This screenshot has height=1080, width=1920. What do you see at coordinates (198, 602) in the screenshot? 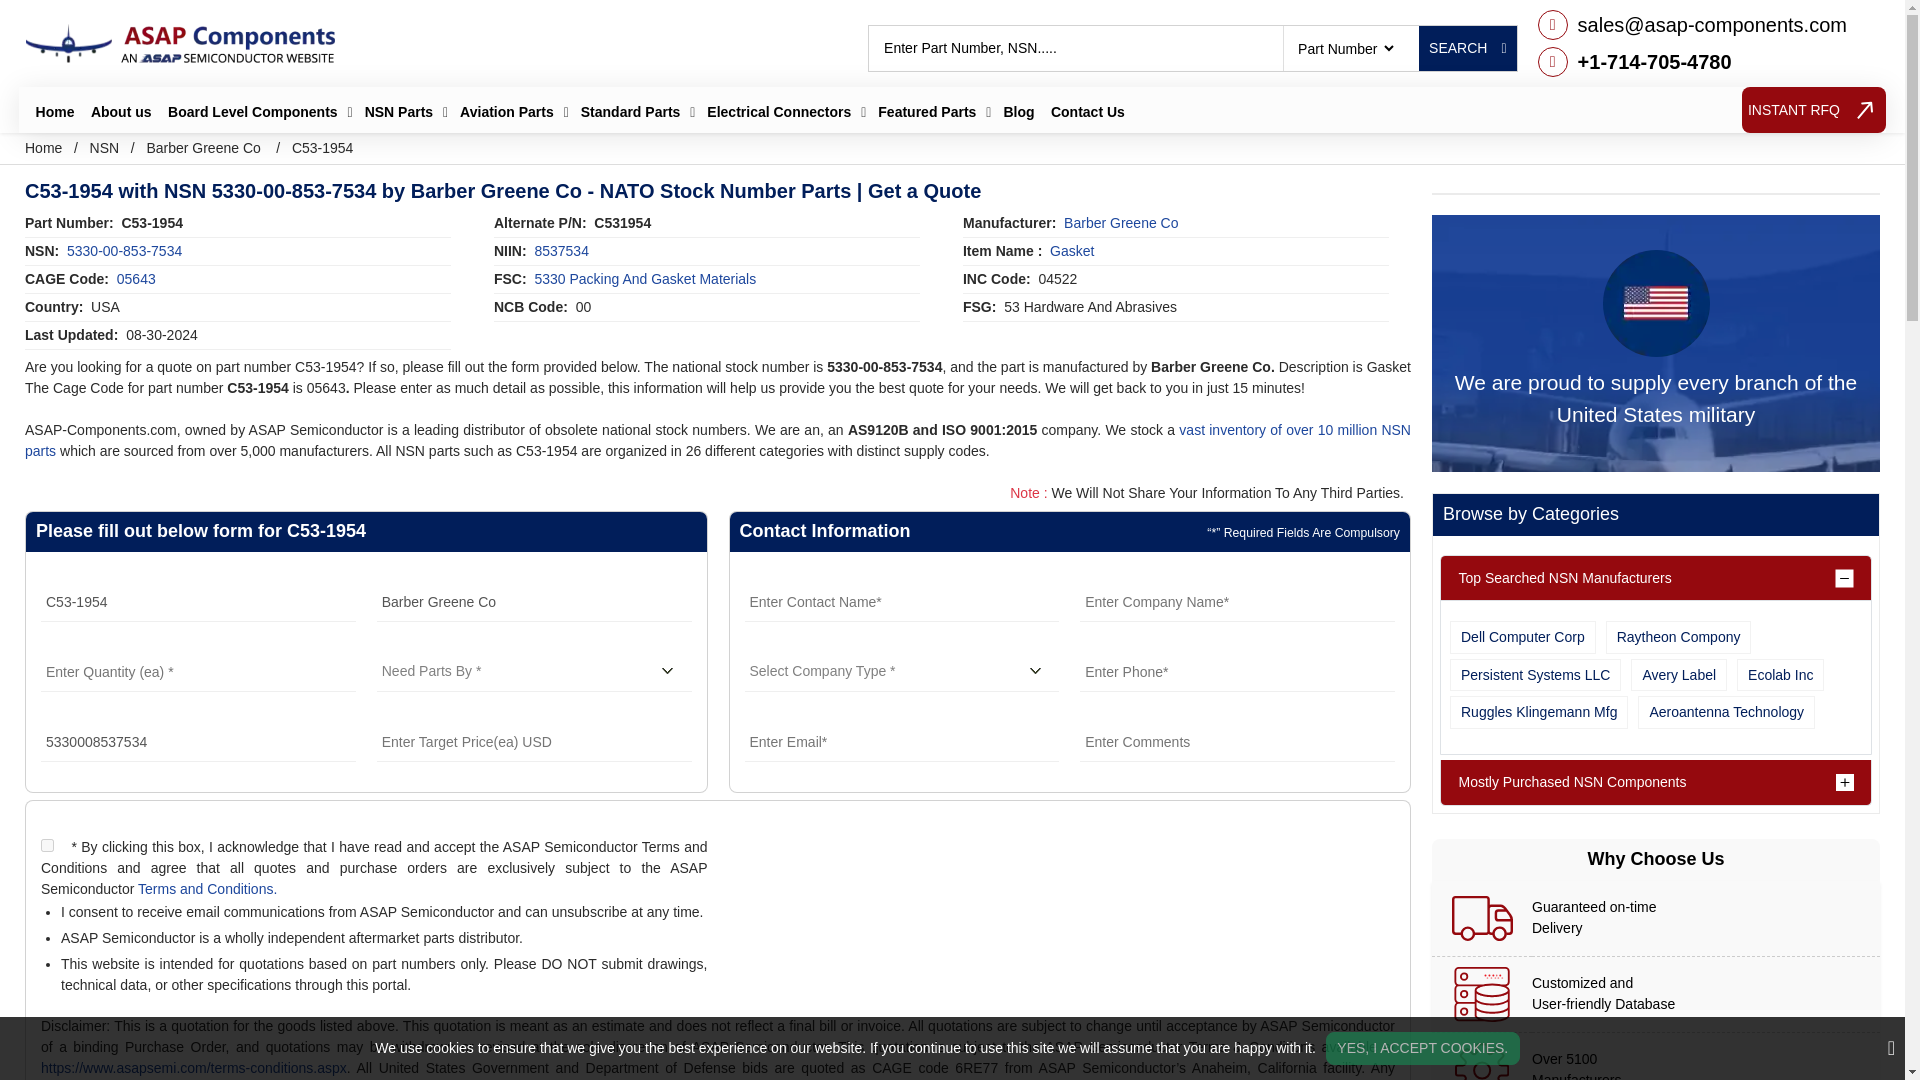
I see `C53-1954` at bounding box center [198, 602].